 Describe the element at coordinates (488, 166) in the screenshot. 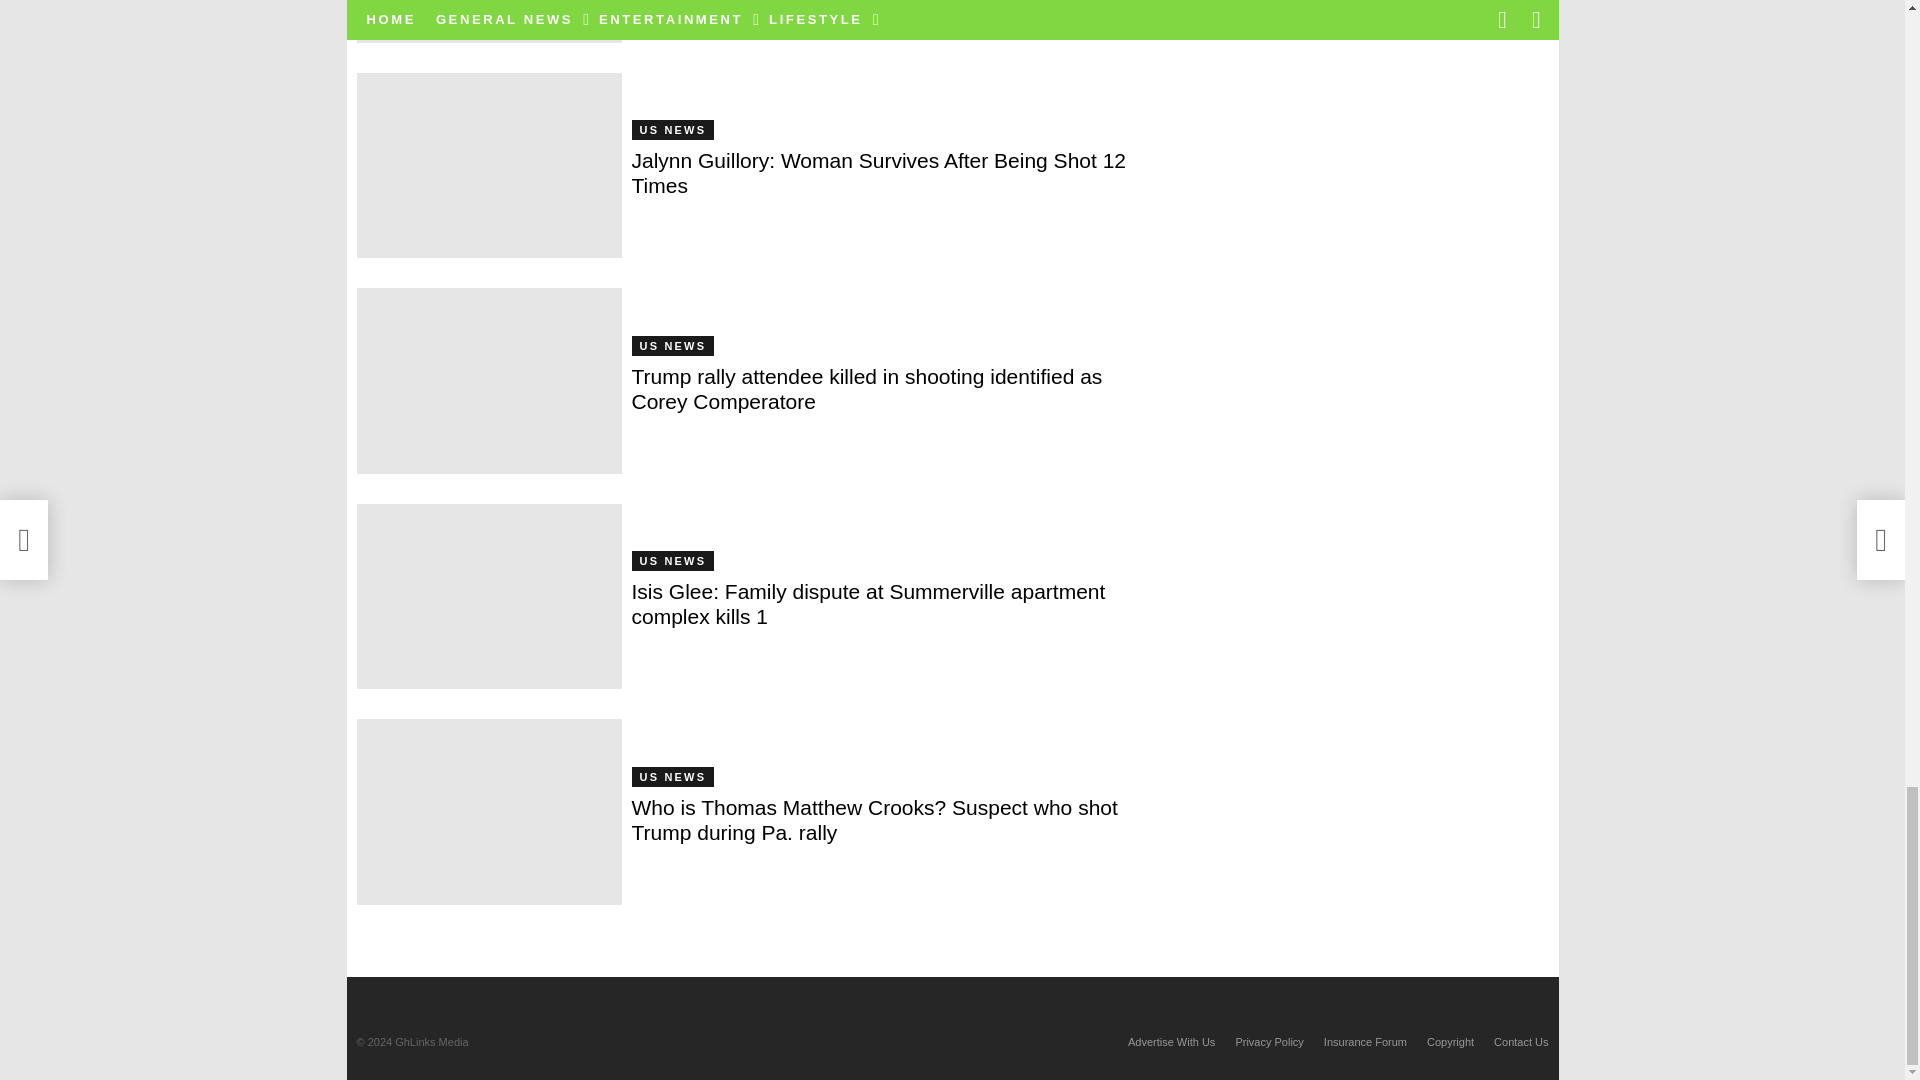

I see `Jalynn Guillory: Woman Survives After Being Shot 12 Times` at that location.